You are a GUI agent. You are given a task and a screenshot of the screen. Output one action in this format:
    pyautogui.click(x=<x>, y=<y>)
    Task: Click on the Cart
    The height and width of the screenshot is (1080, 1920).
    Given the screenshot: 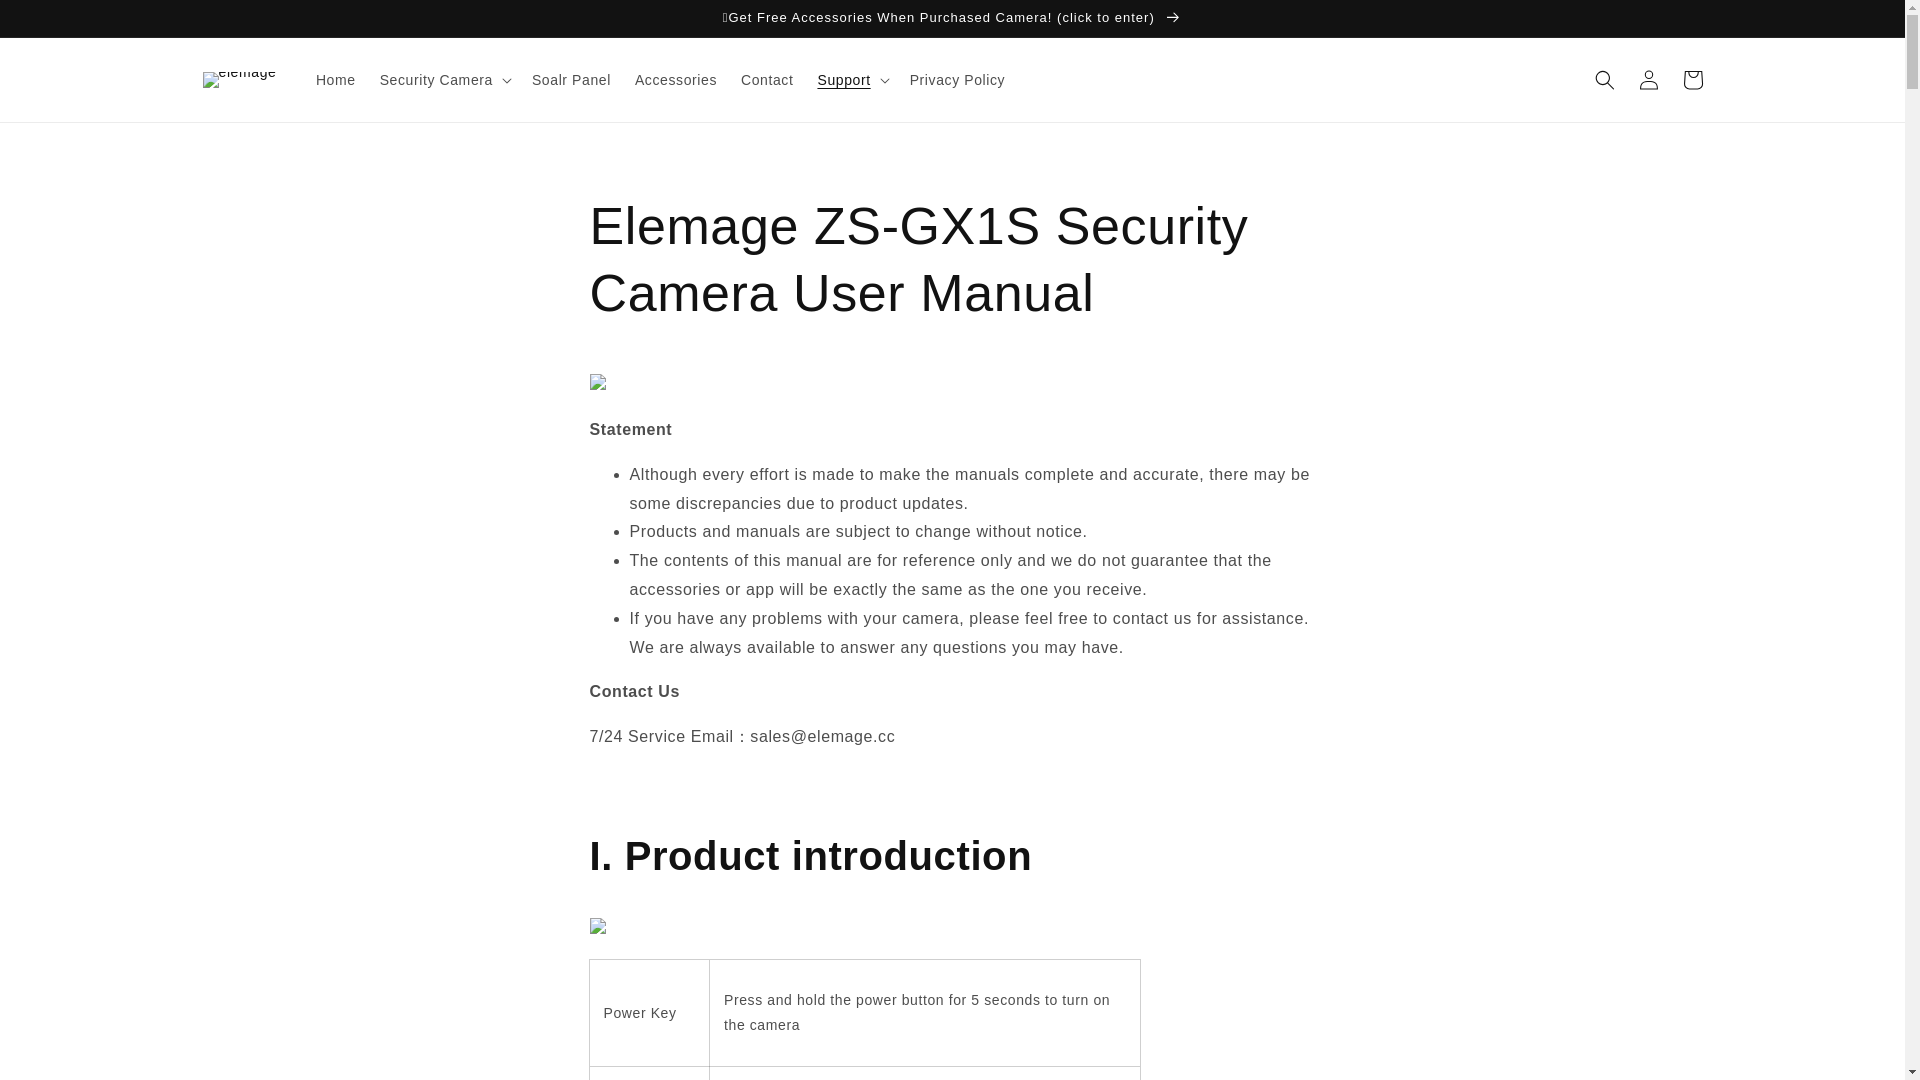 What is the action you would take?
    pyautogui.click(x=1692, y=80)
    